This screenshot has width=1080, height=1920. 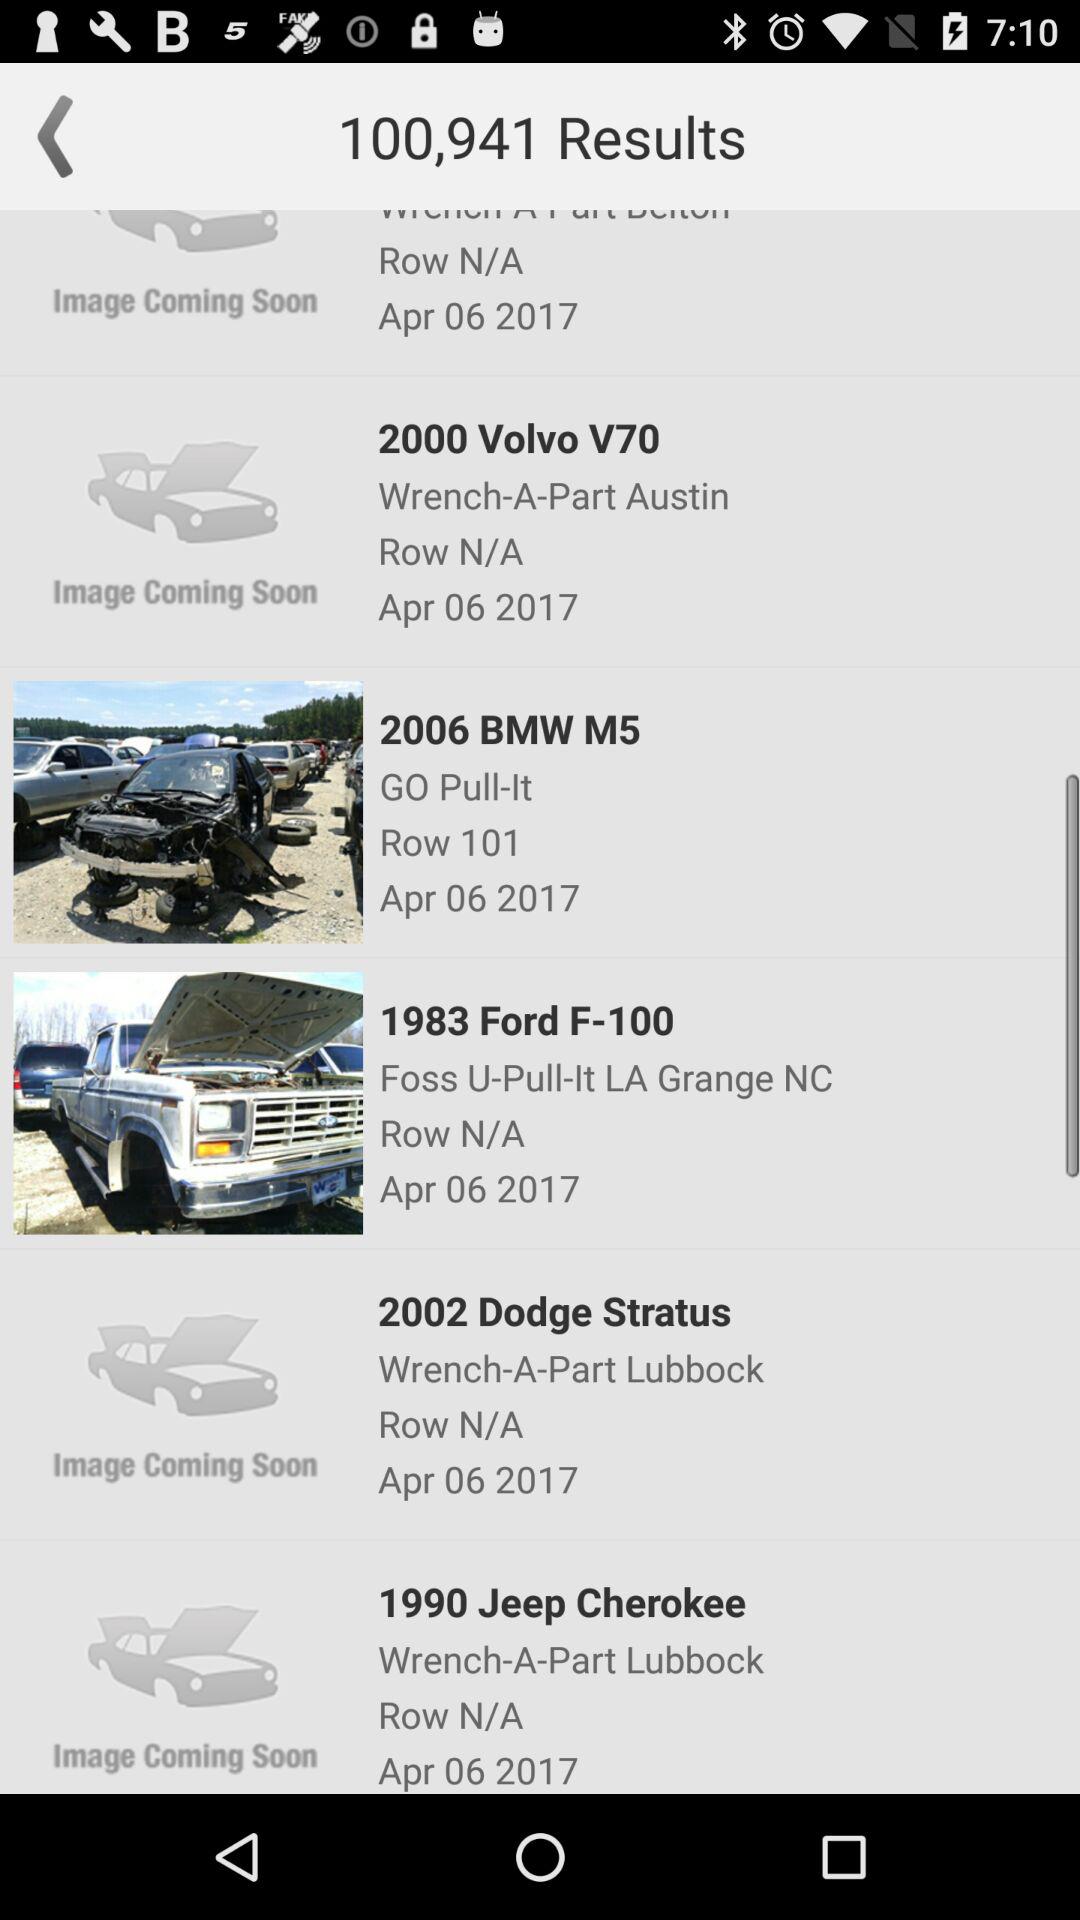 I want to click on swipe until the 2002 dodge stratus item, so click(x=727, y=1310).